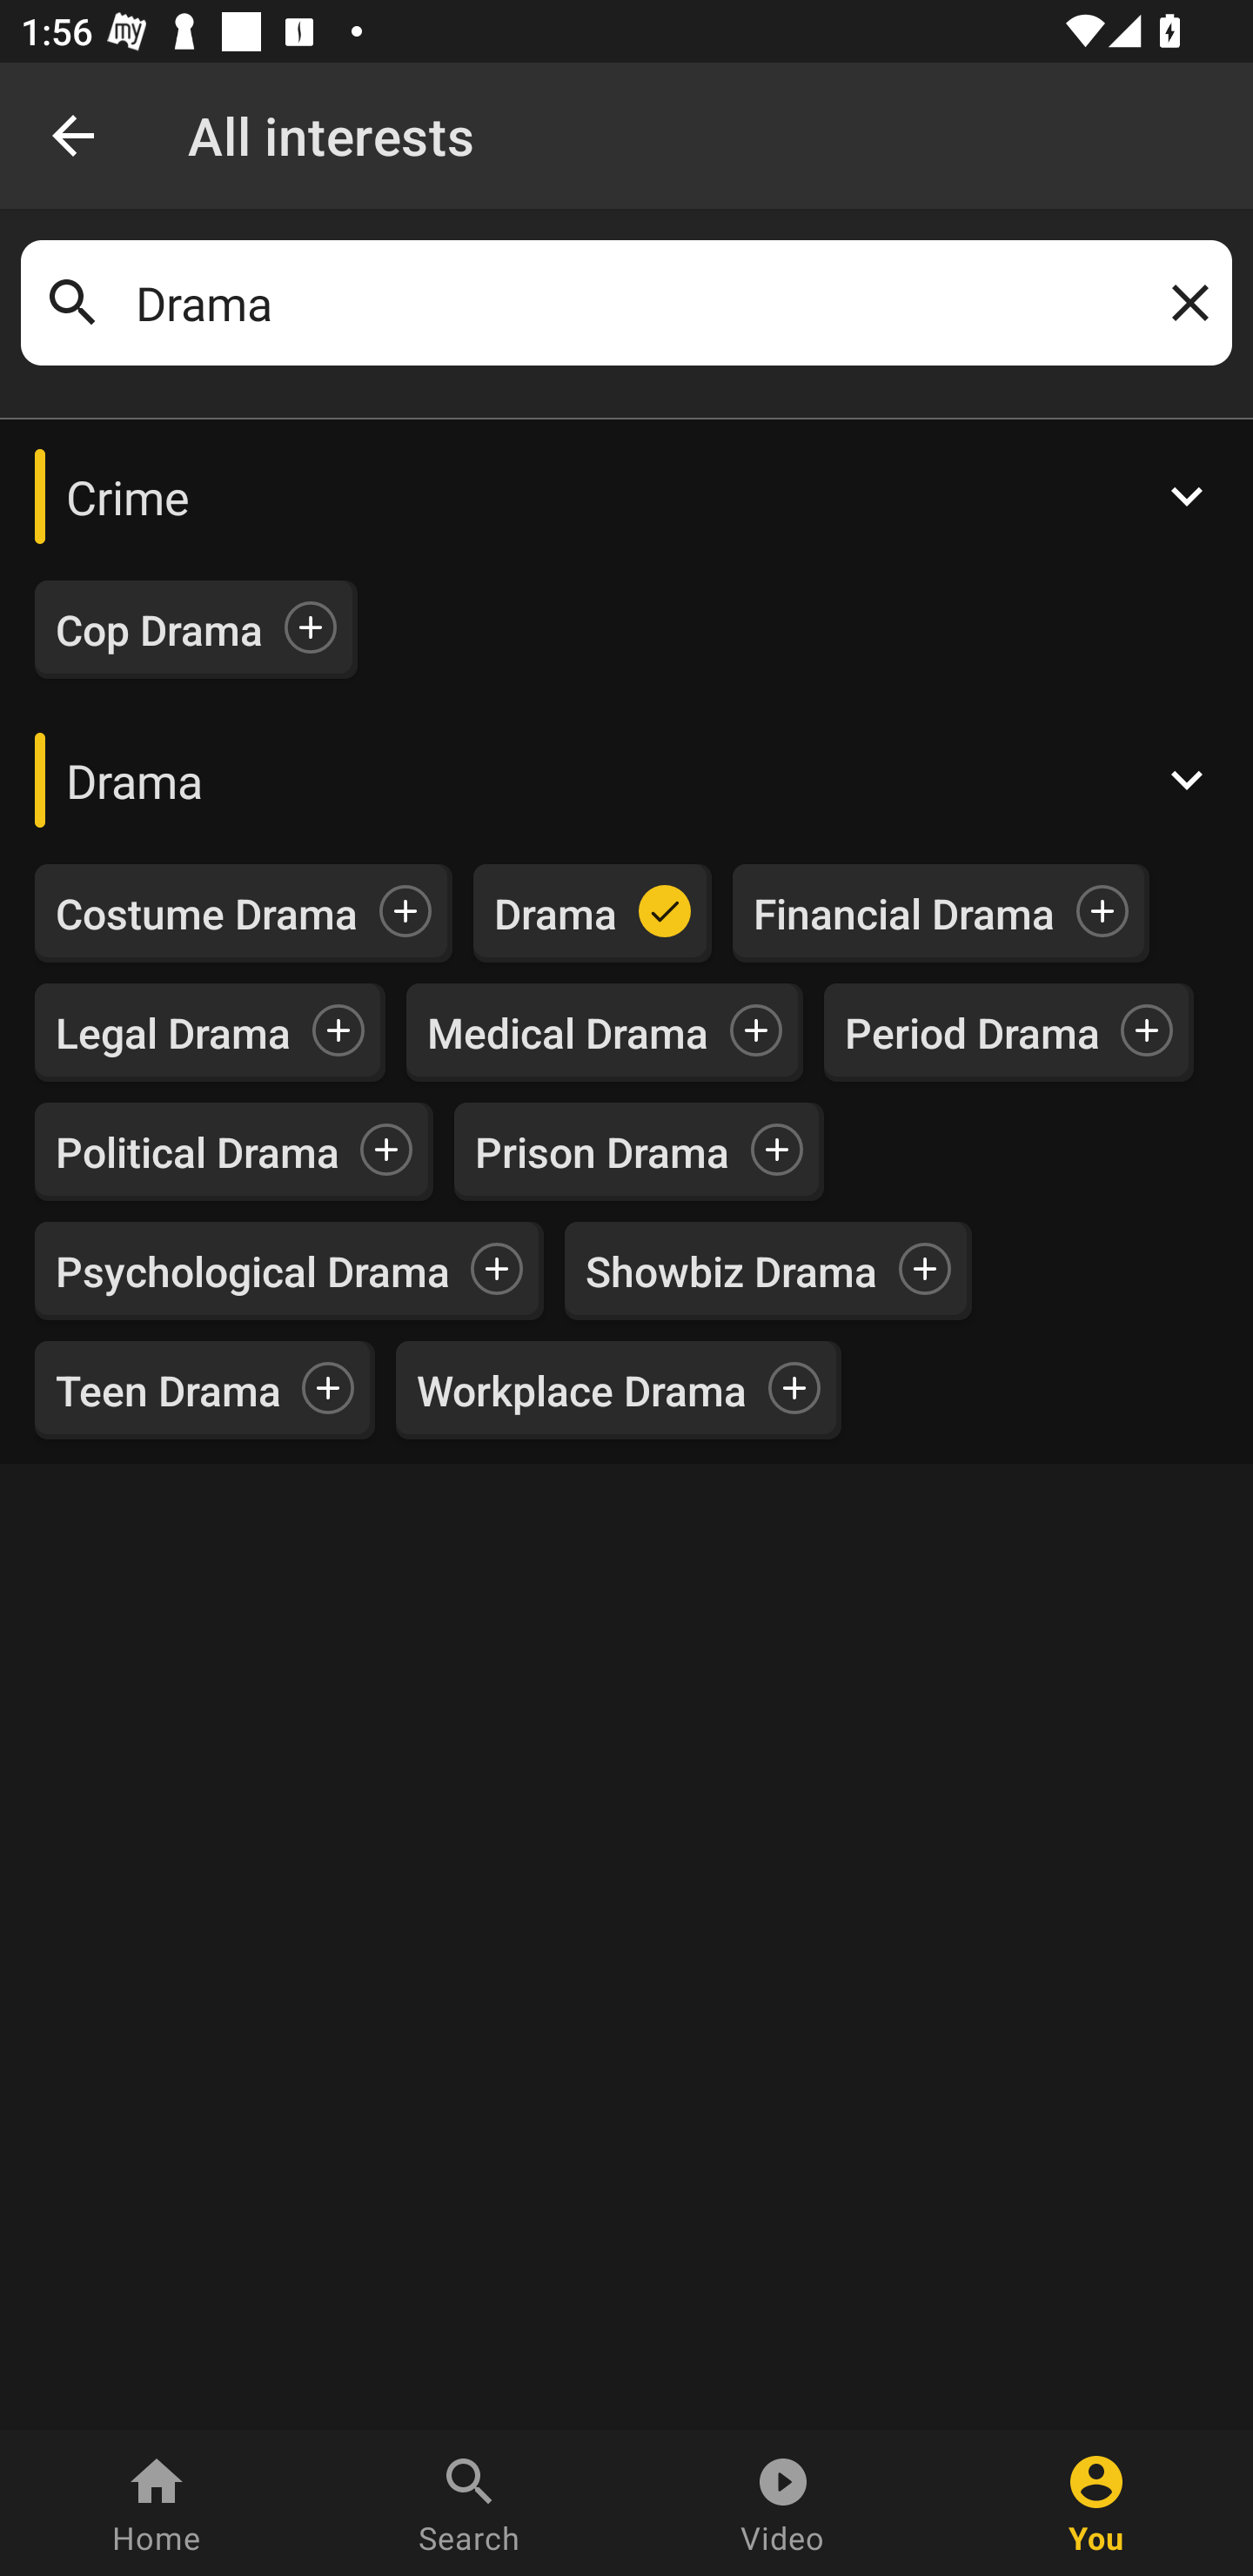 The height and width of the screenshot is (2576, 1253). What do you see at coordinates (556, 913) in the screenshot?
I see `Drama` at bounding box center [556, 913].